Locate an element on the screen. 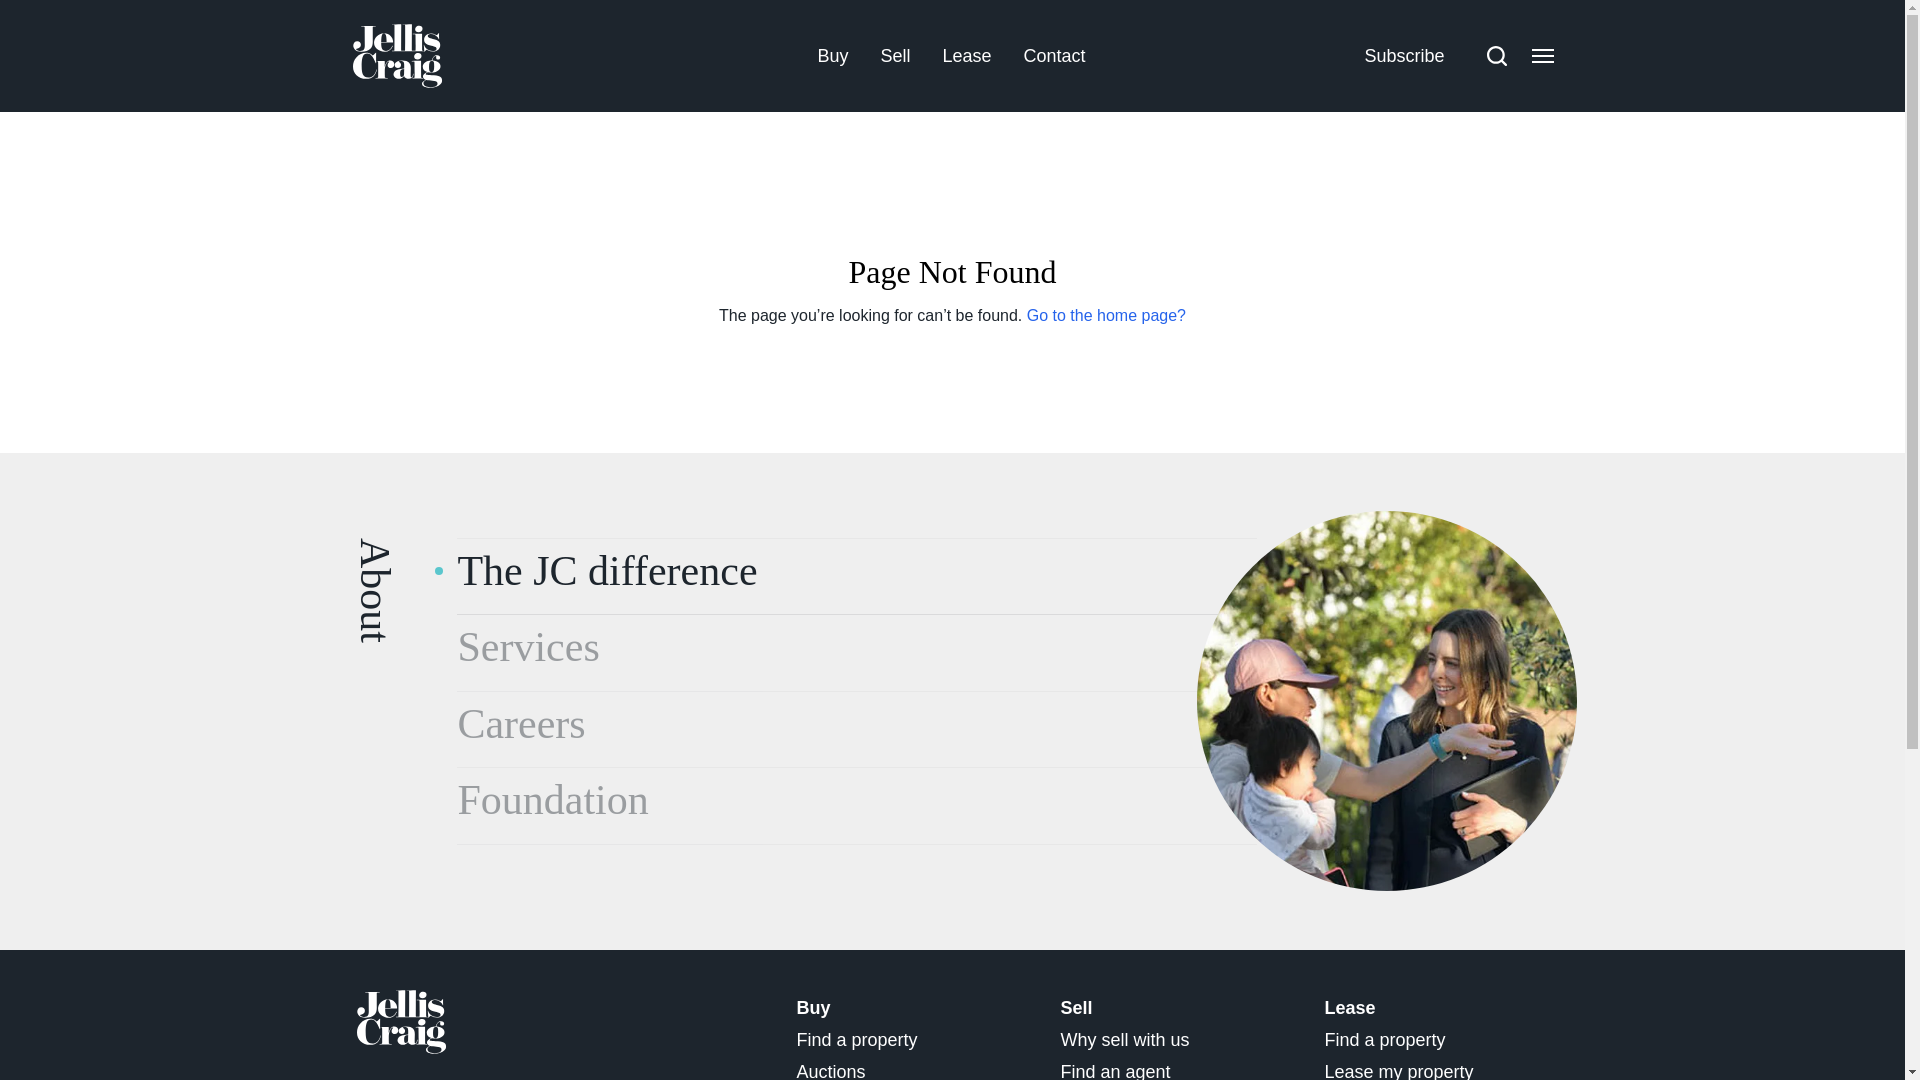 This screenshot has height=1080, width=1920. Subscribe is located at coordinates (1403, 54).